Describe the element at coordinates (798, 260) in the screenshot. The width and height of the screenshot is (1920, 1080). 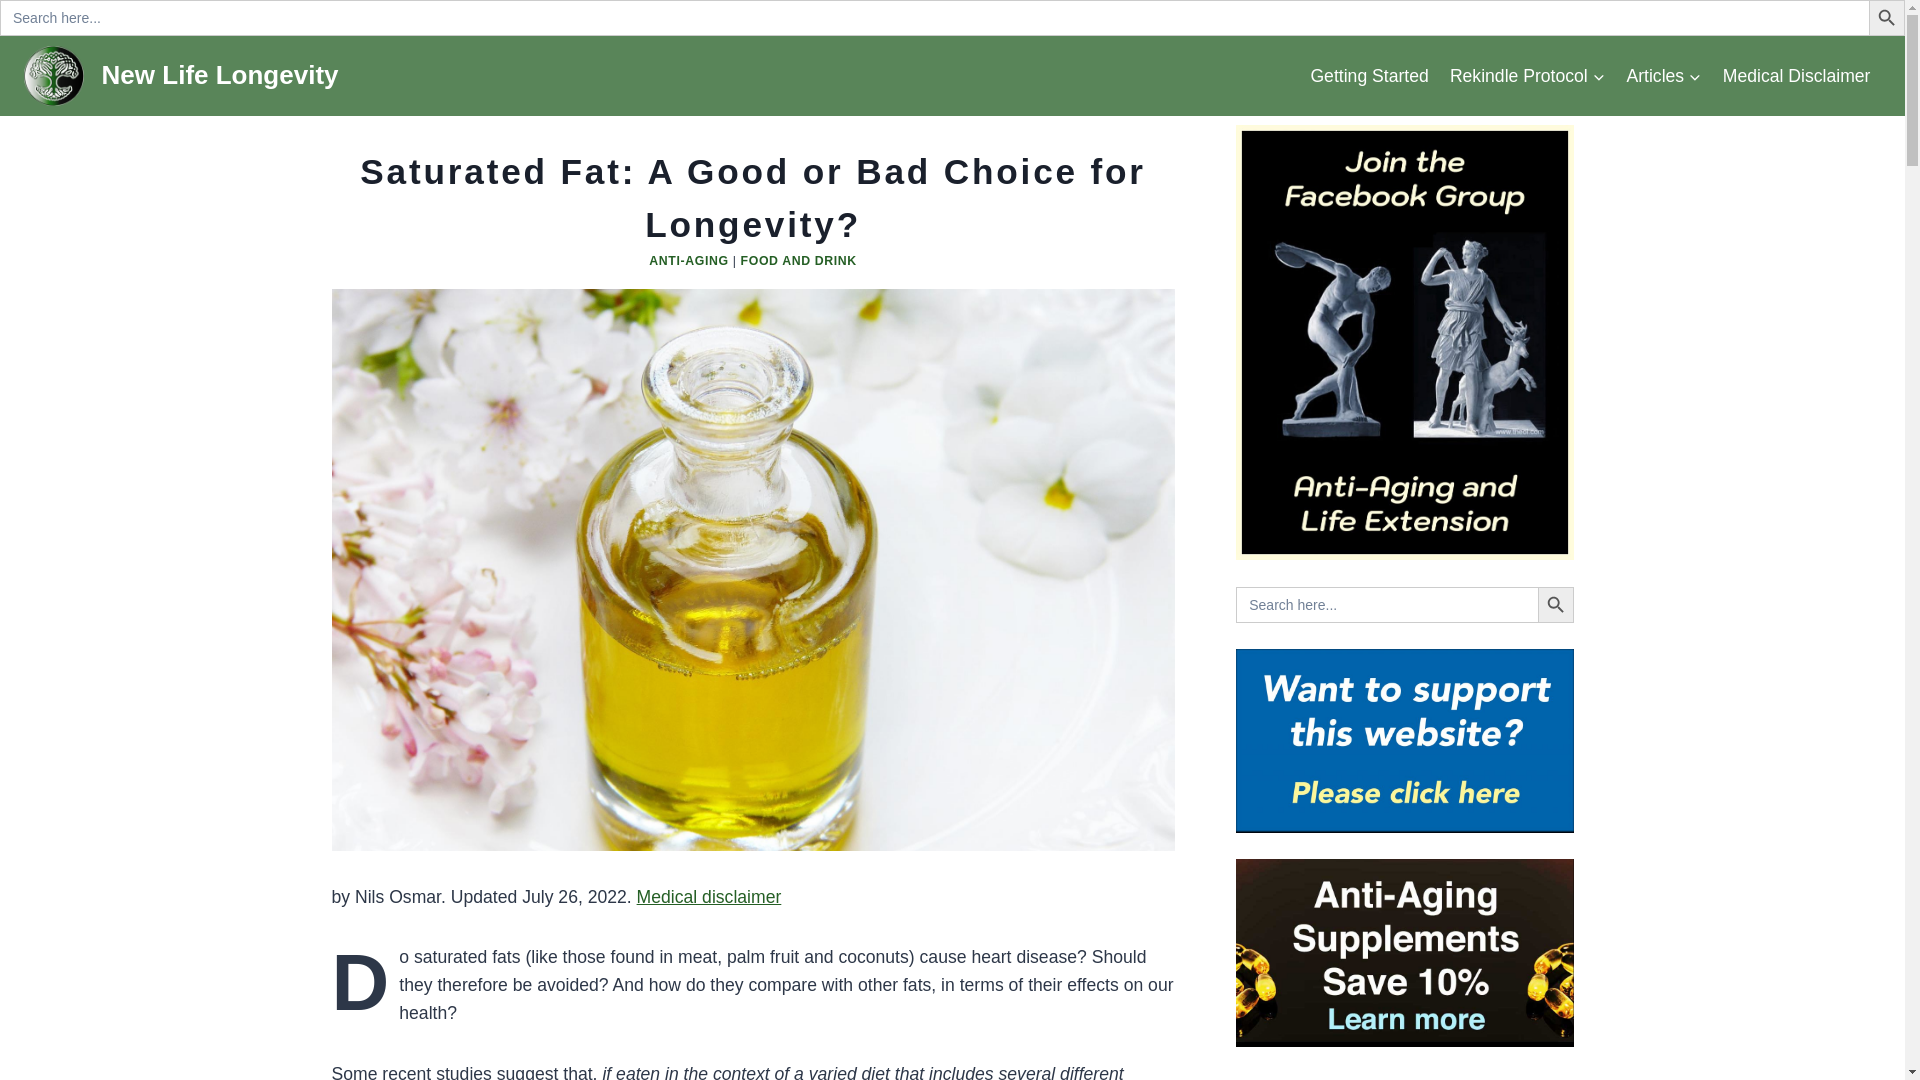
I see `FOOD AND DRINK` at that location.